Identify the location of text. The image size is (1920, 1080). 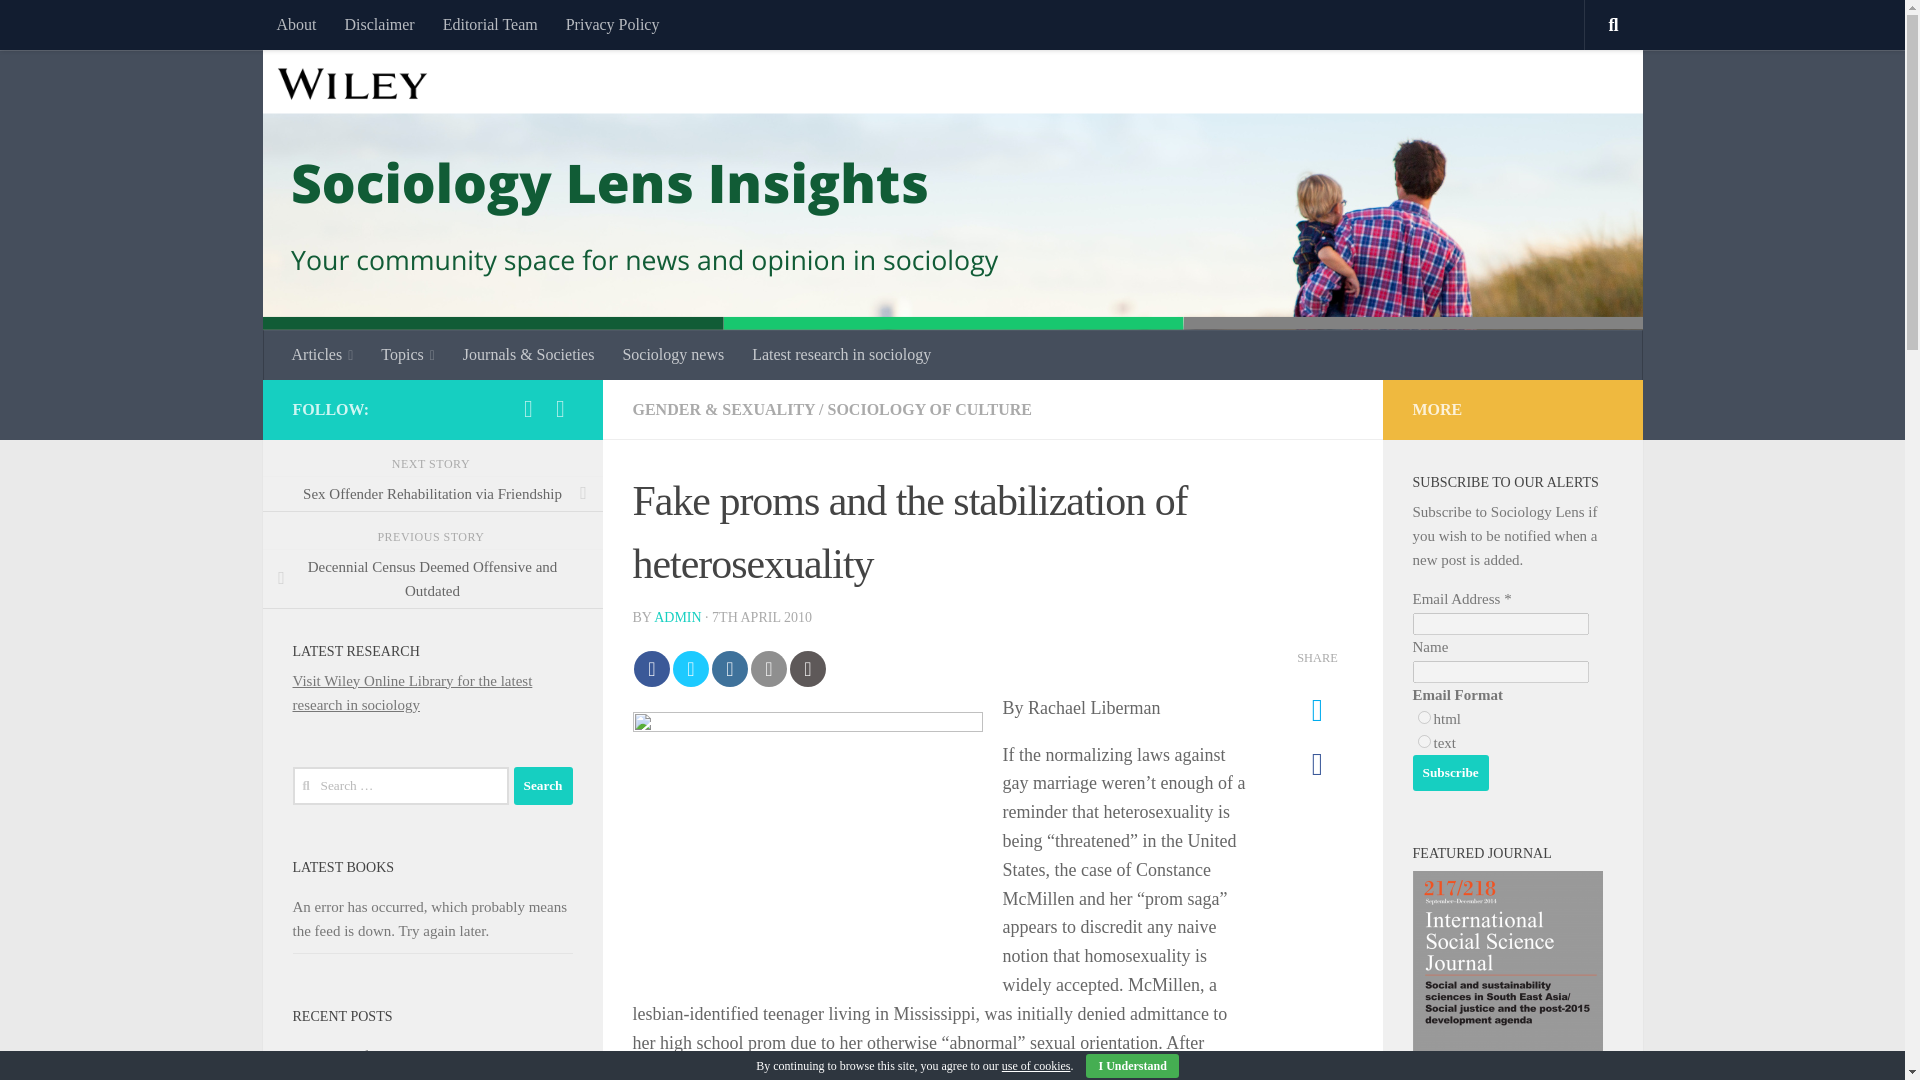
(1424, 742).